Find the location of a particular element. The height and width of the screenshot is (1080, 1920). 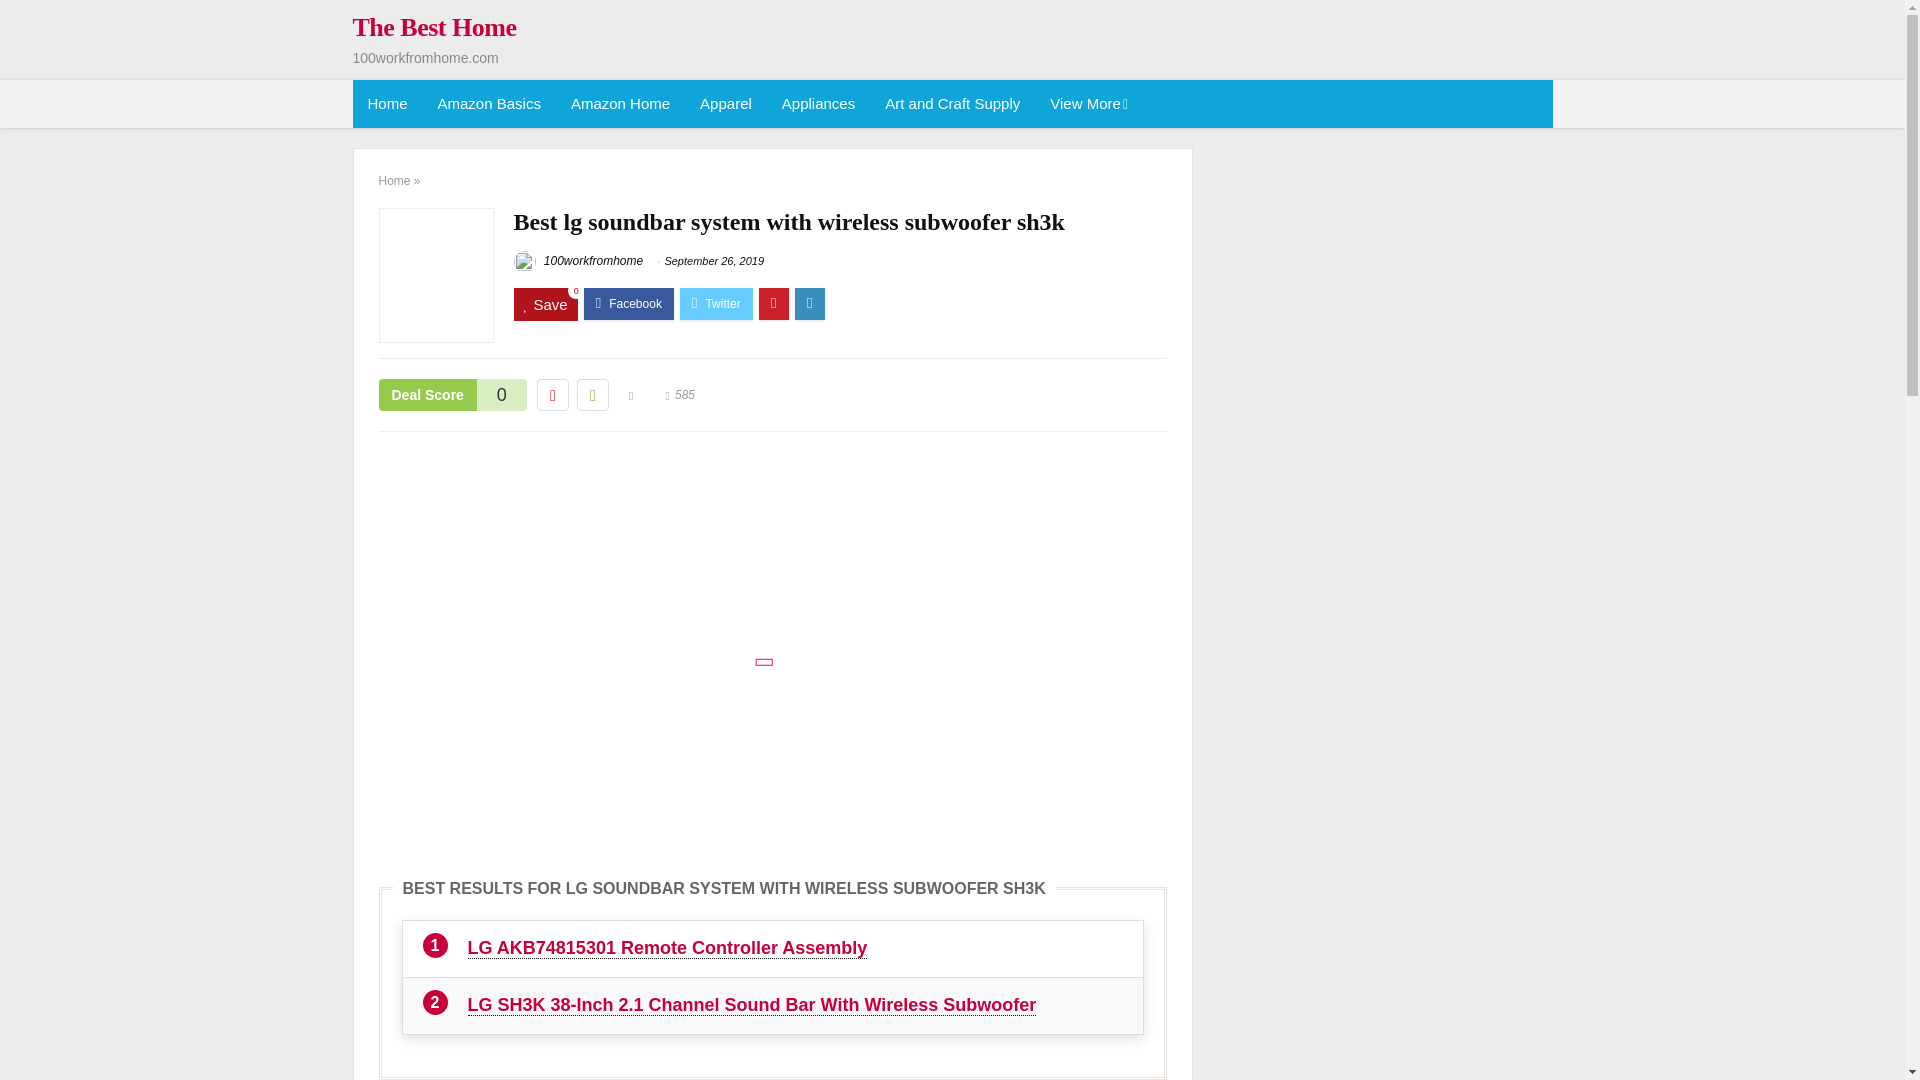

Amazon Home is located at coordinates (620, 104).